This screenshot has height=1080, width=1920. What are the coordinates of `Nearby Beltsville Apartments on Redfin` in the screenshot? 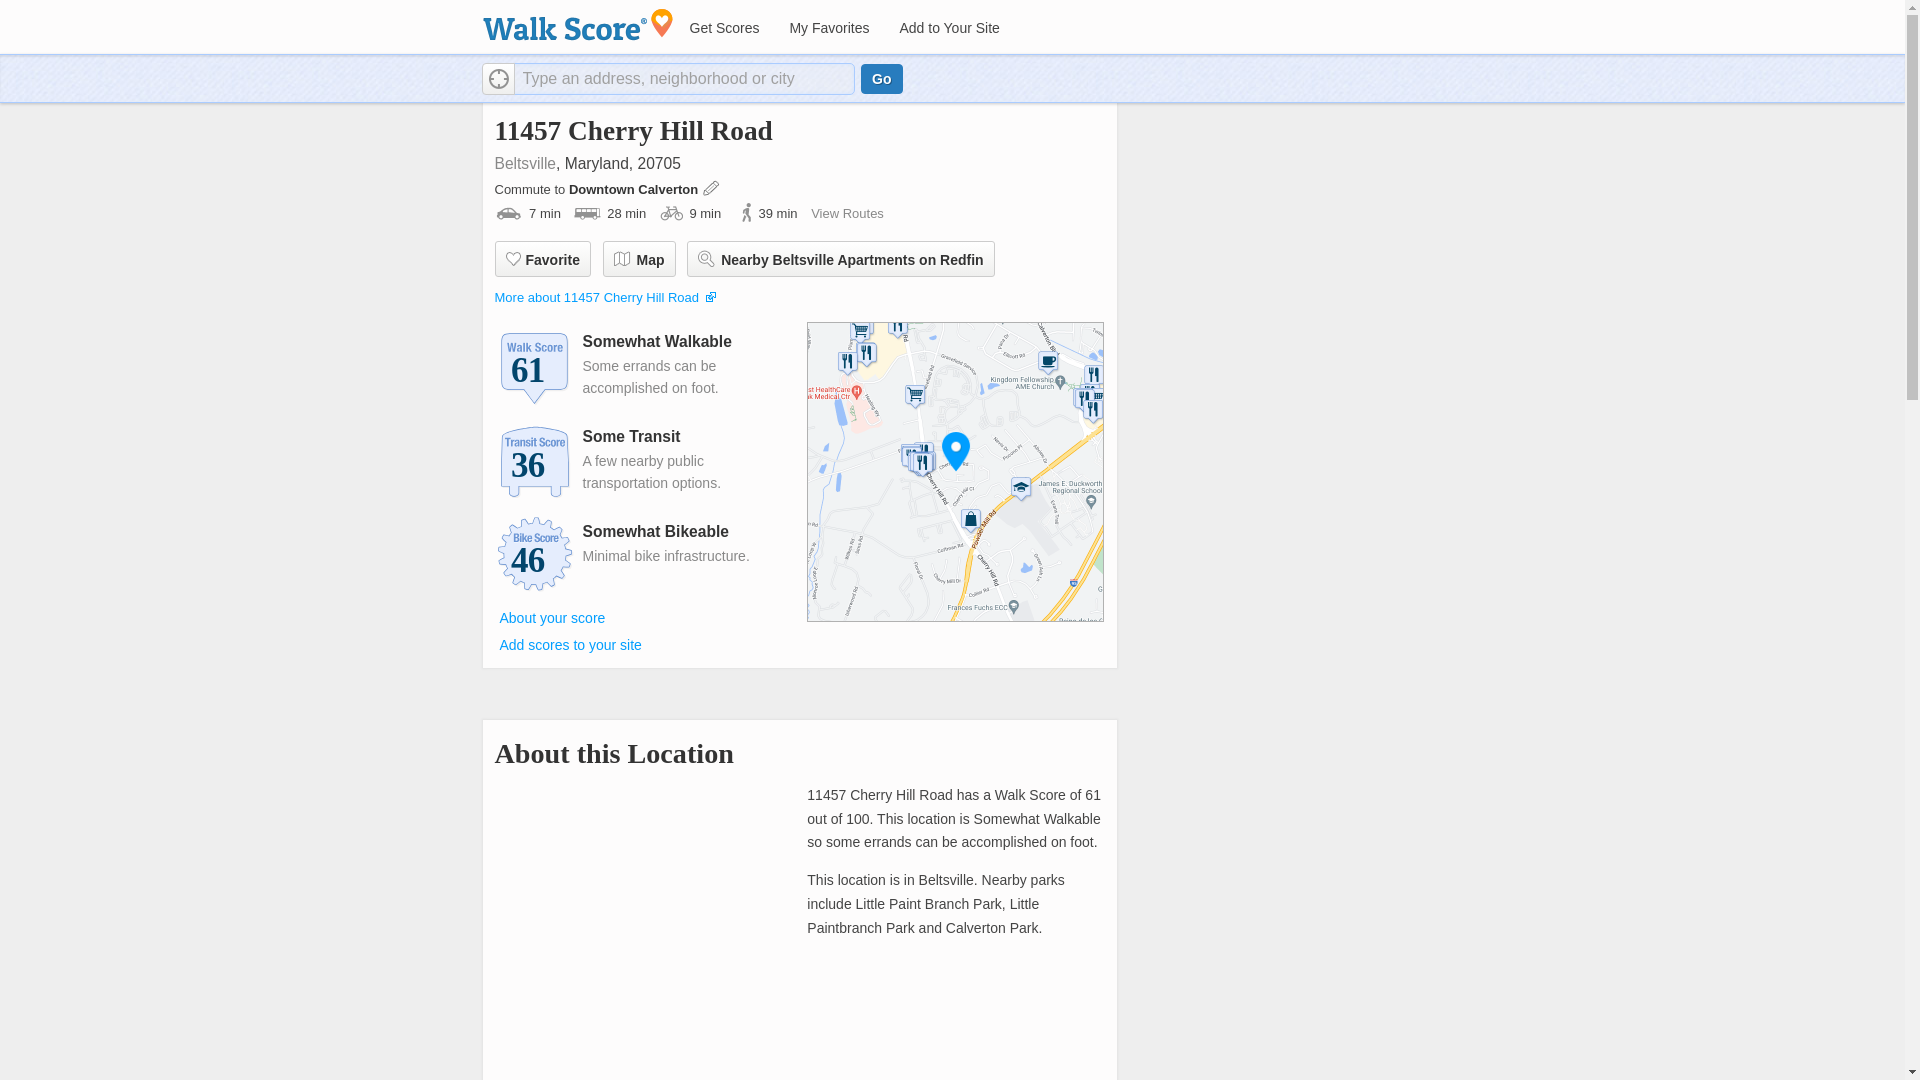 It's located at (840, 258).